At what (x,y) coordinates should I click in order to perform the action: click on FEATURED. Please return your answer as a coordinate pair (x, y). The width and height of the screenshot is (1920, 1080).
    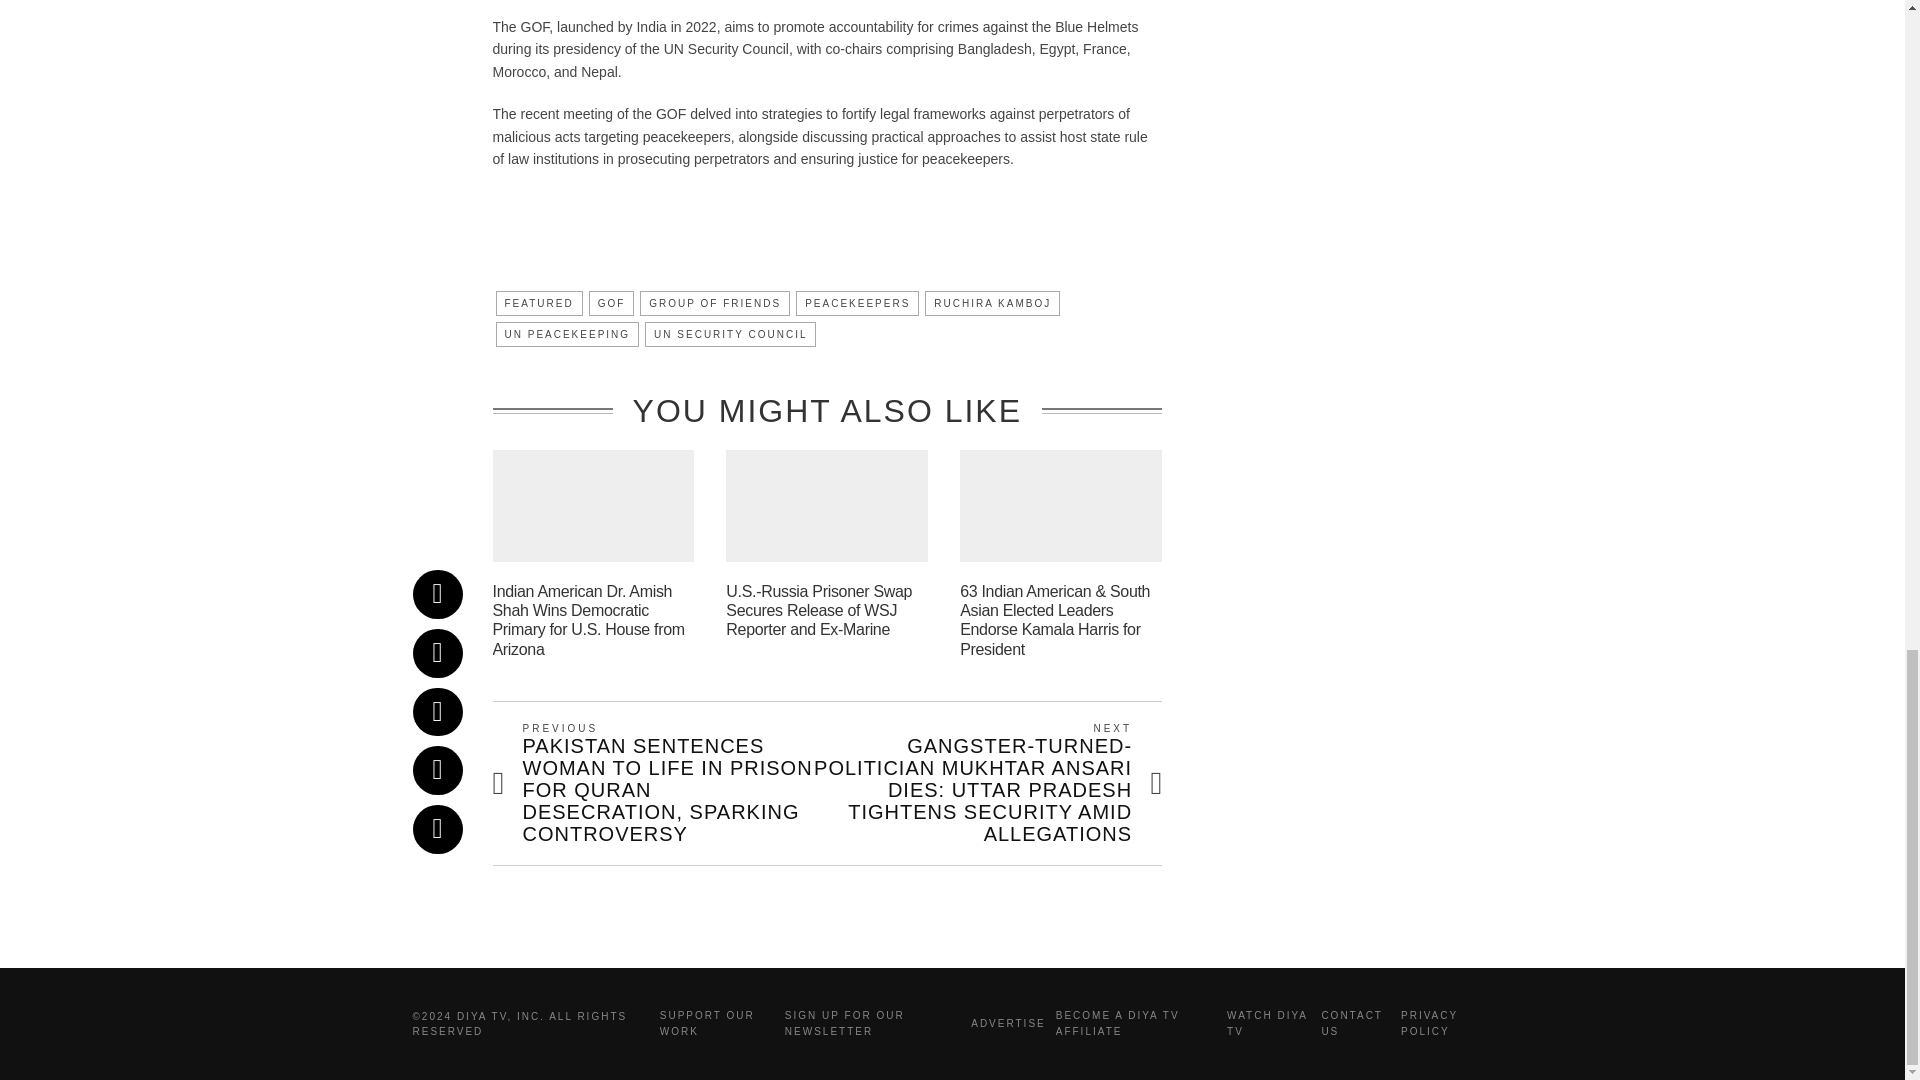
    Looking at the image, I should click on (539, 303).